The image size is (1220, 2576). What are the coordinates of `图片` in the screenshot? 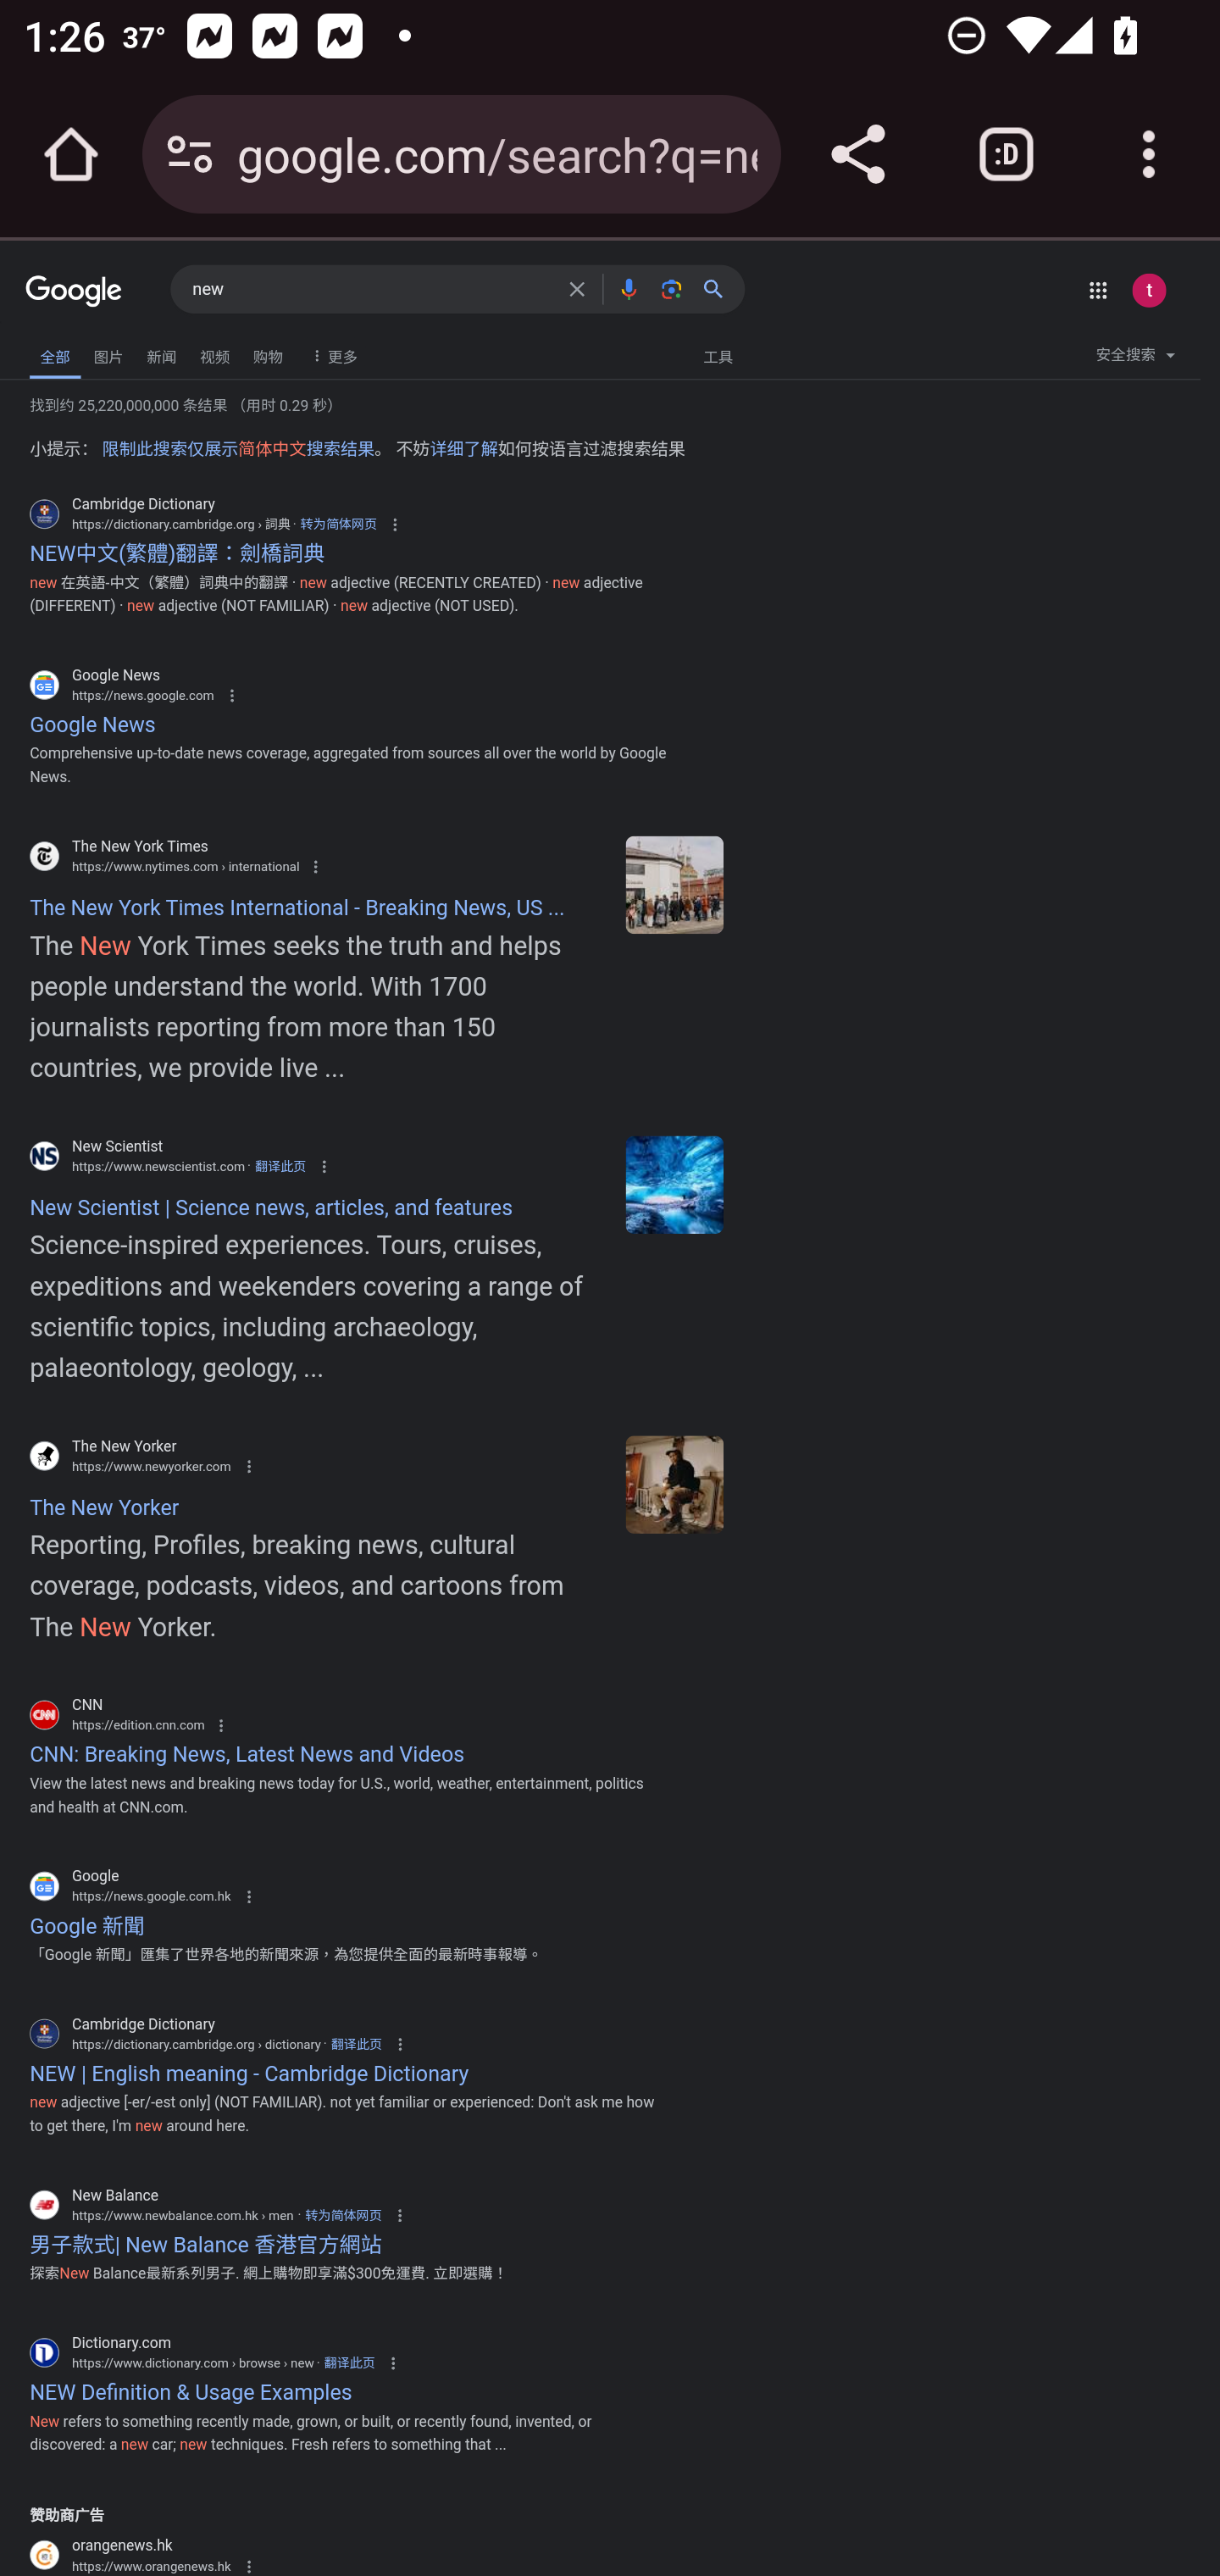 It's located at (108, 354).